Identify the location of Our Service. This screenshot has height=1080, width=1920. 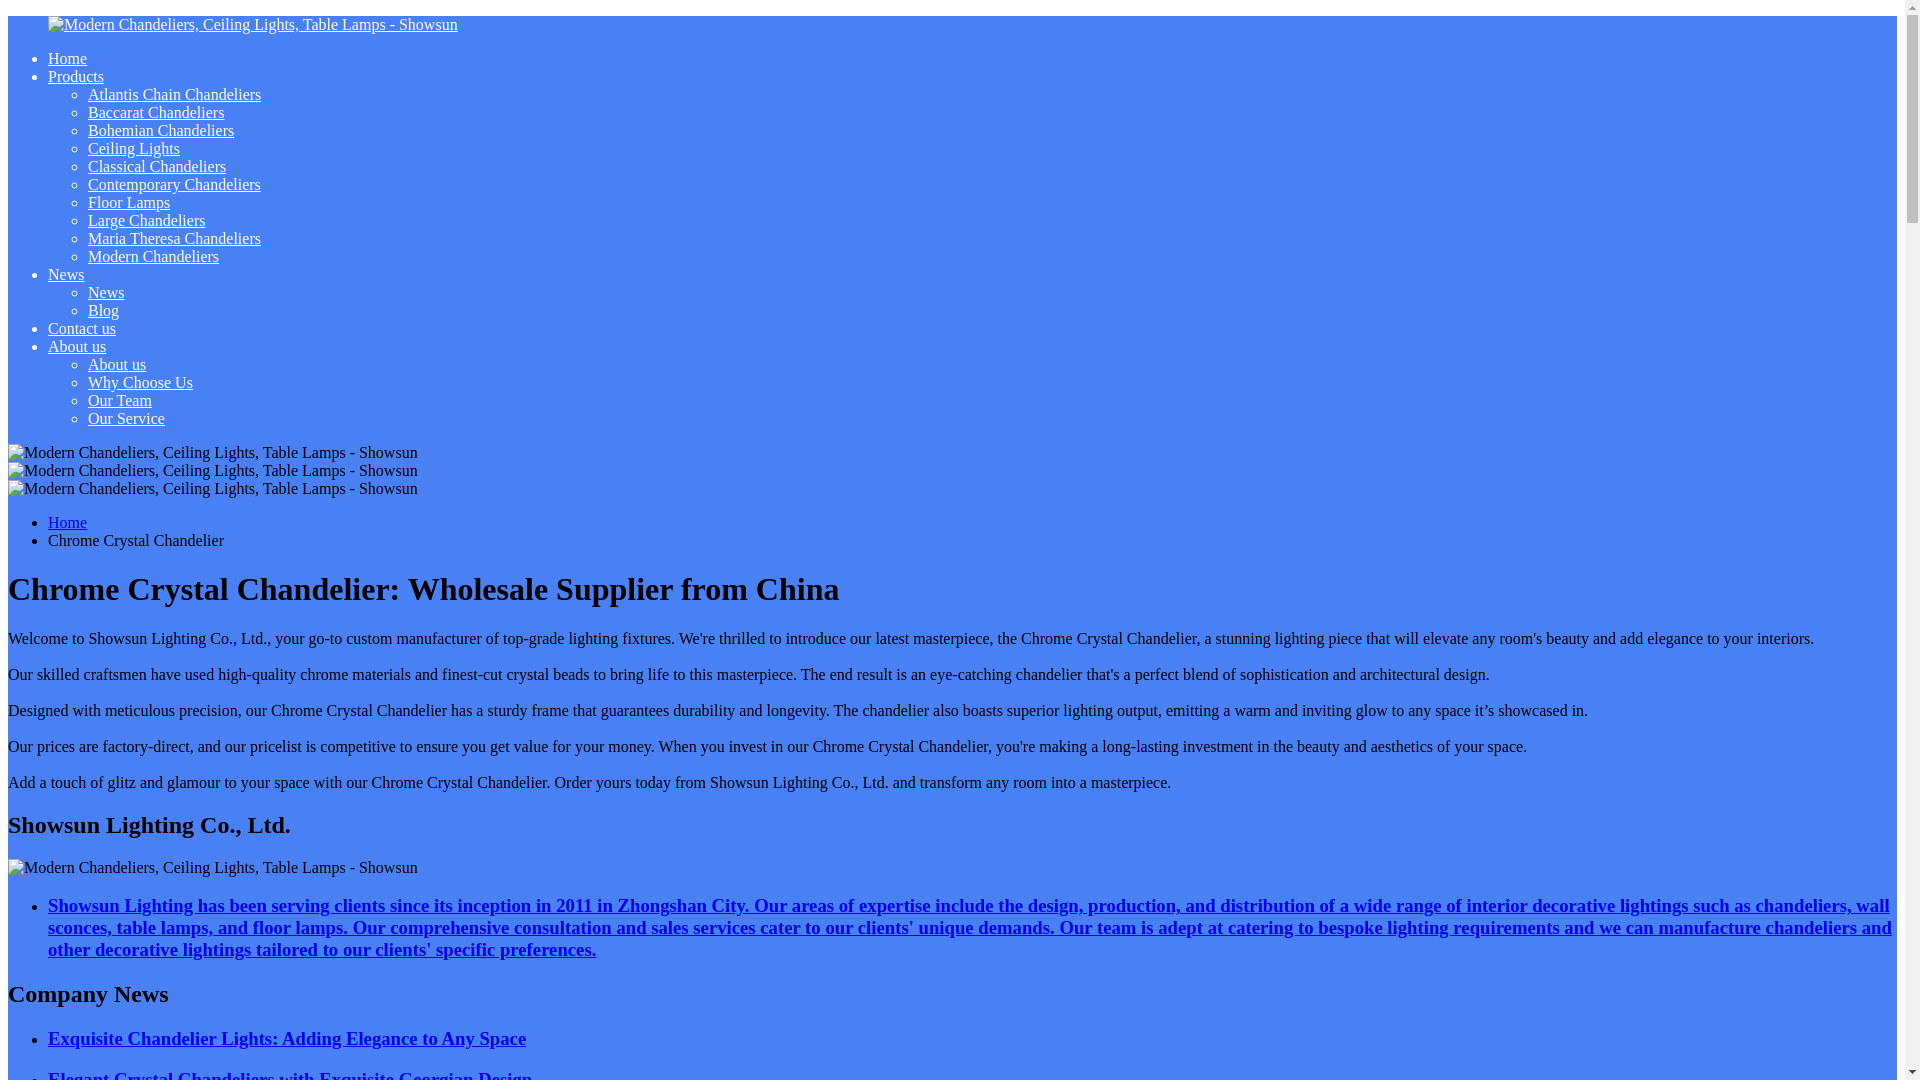
(126, 418).